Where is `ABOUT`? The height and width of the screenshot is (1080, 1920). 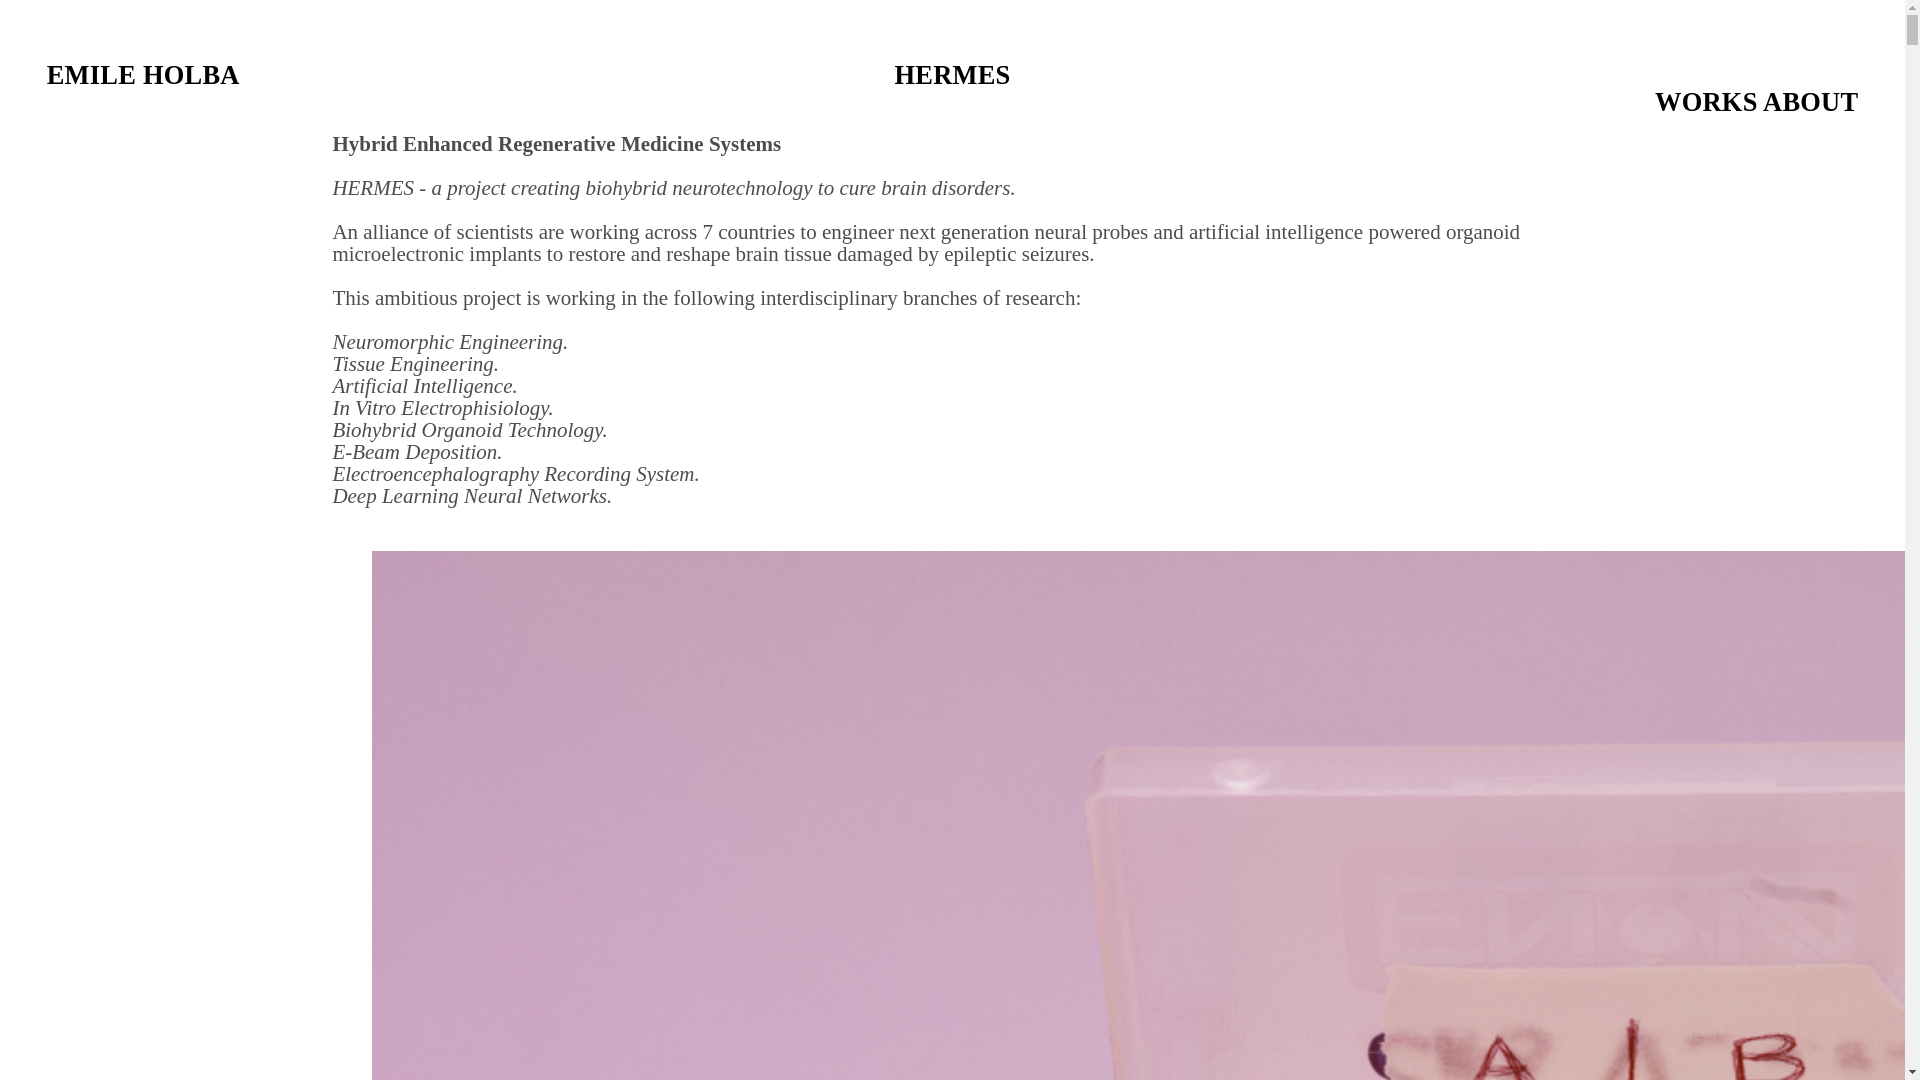
ABOUT is located at coordinates (1810, 102).